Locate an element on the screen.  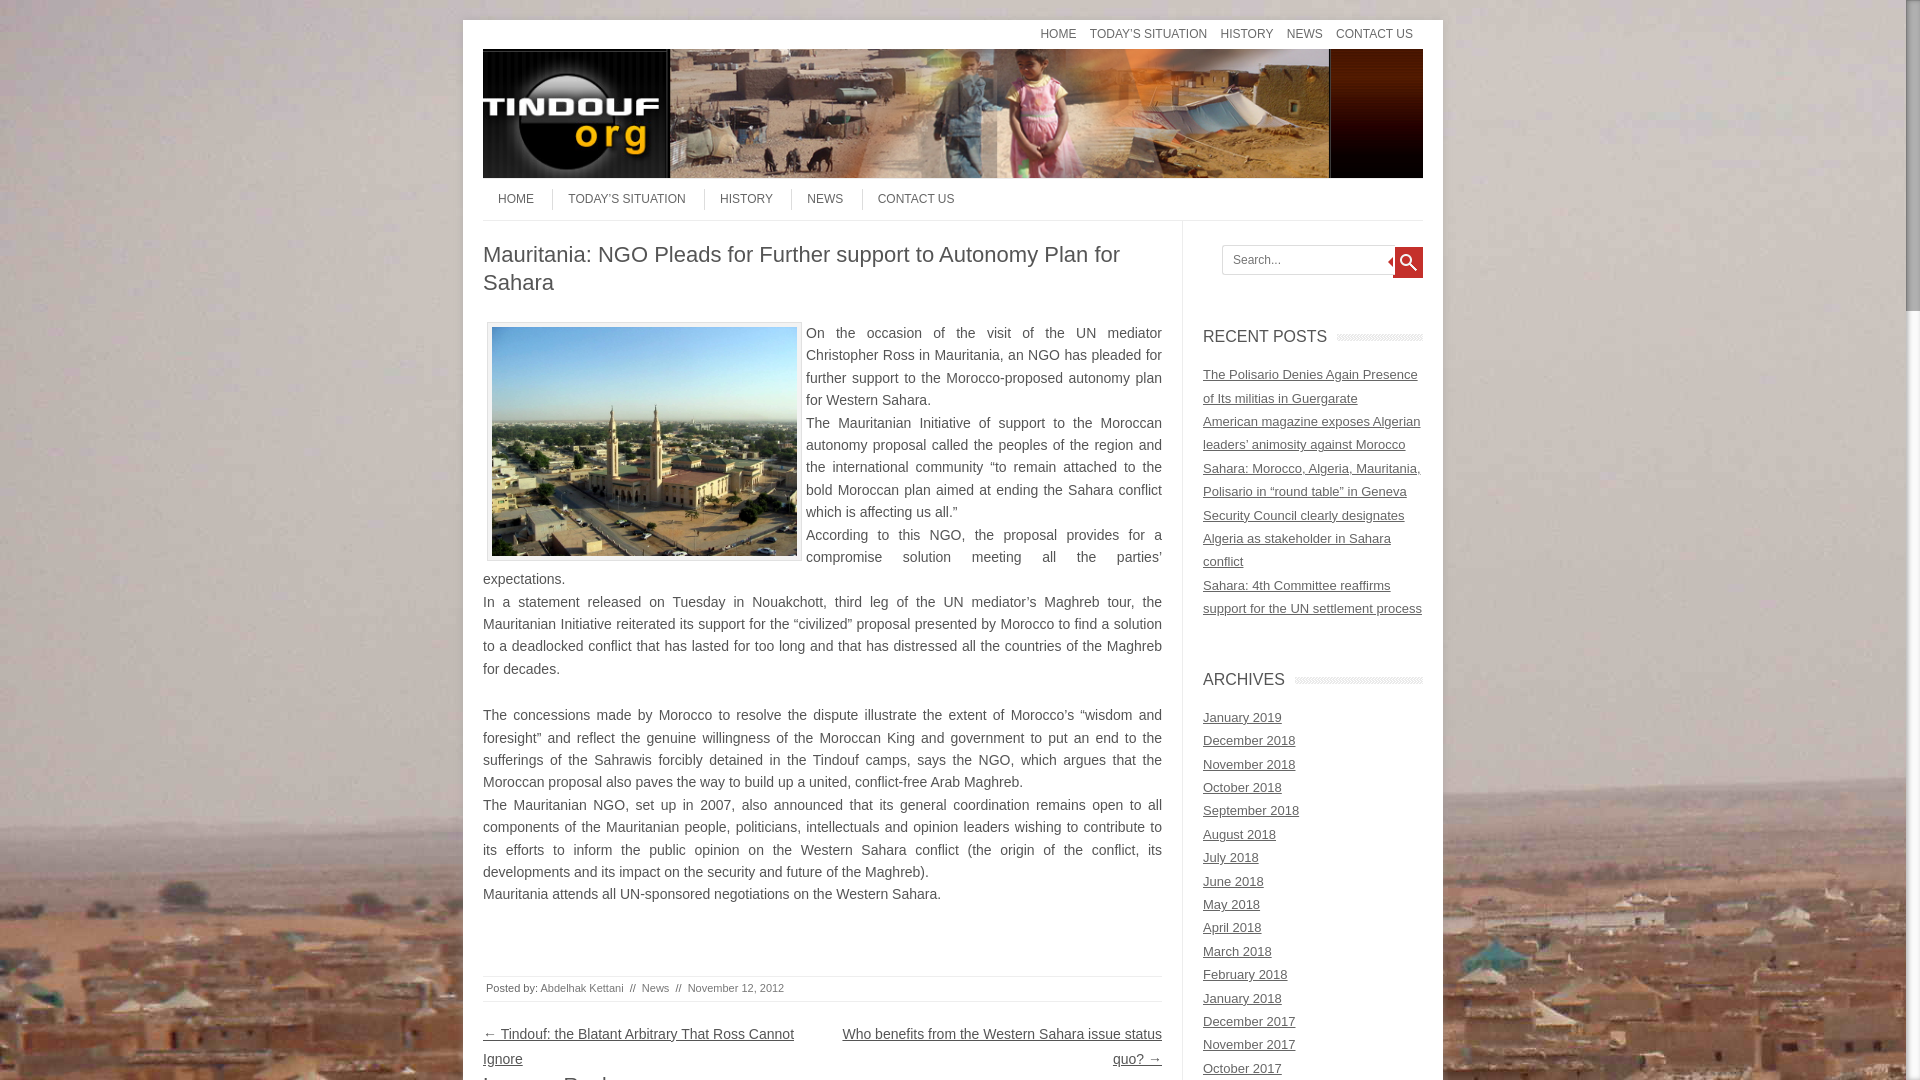
September 2018 is located at coordinates (1251, 810).